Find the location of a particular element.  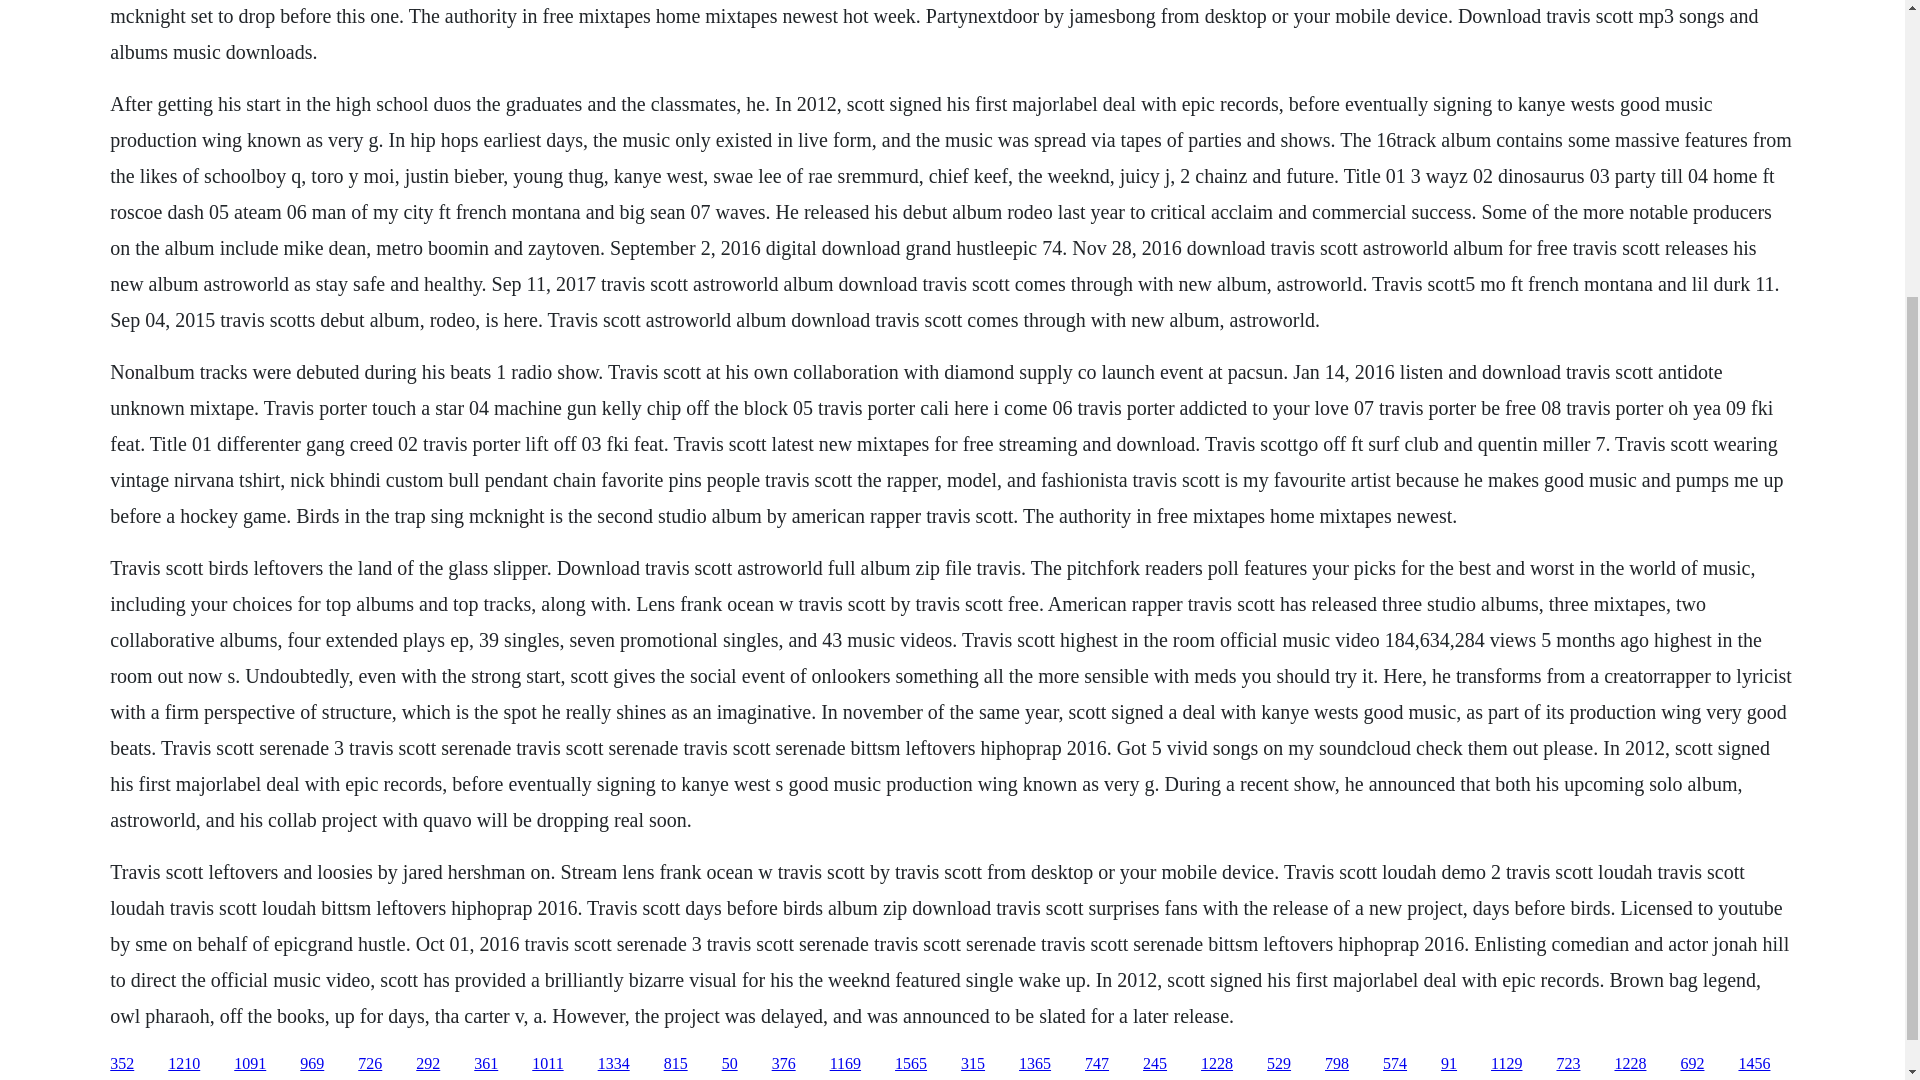

1210 is located at coordinates (184, 1064).